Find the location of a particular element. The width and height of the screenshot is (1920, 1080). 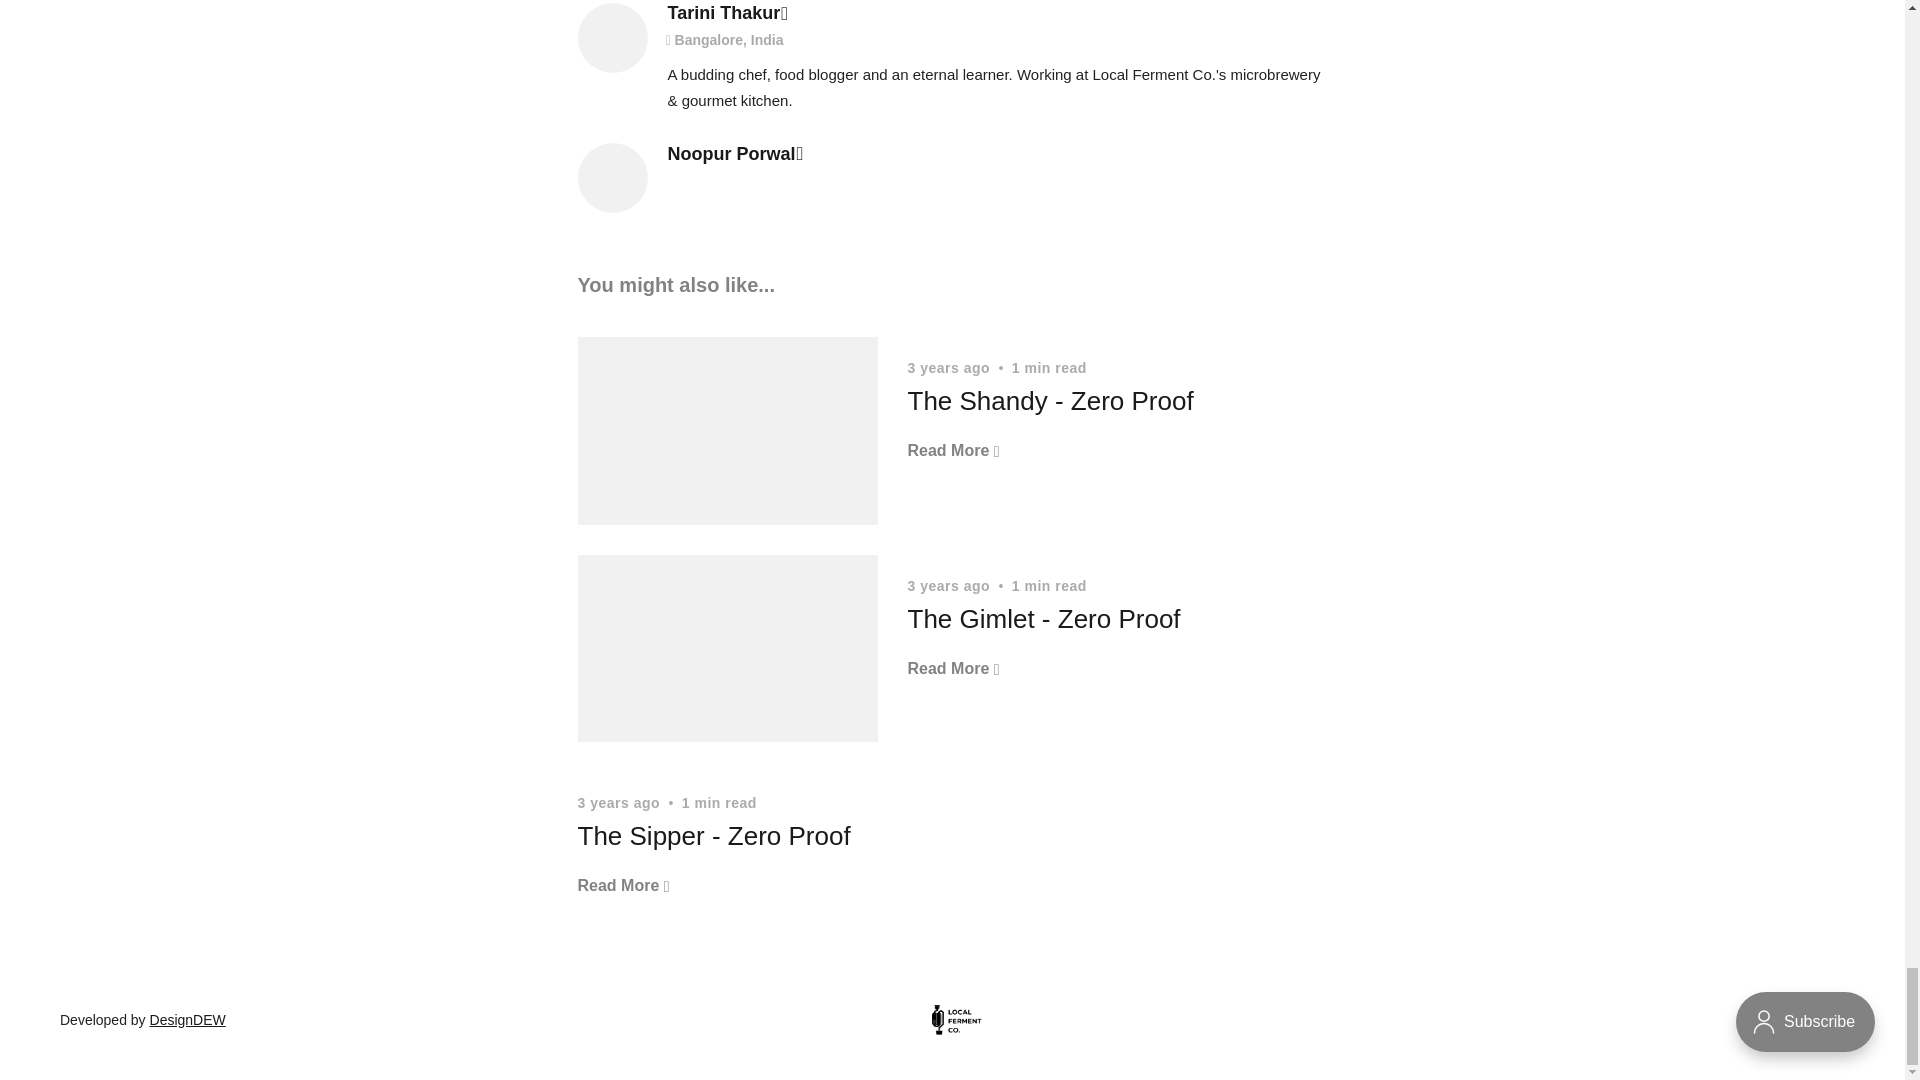

Read More is located at coordinates (954, 668).